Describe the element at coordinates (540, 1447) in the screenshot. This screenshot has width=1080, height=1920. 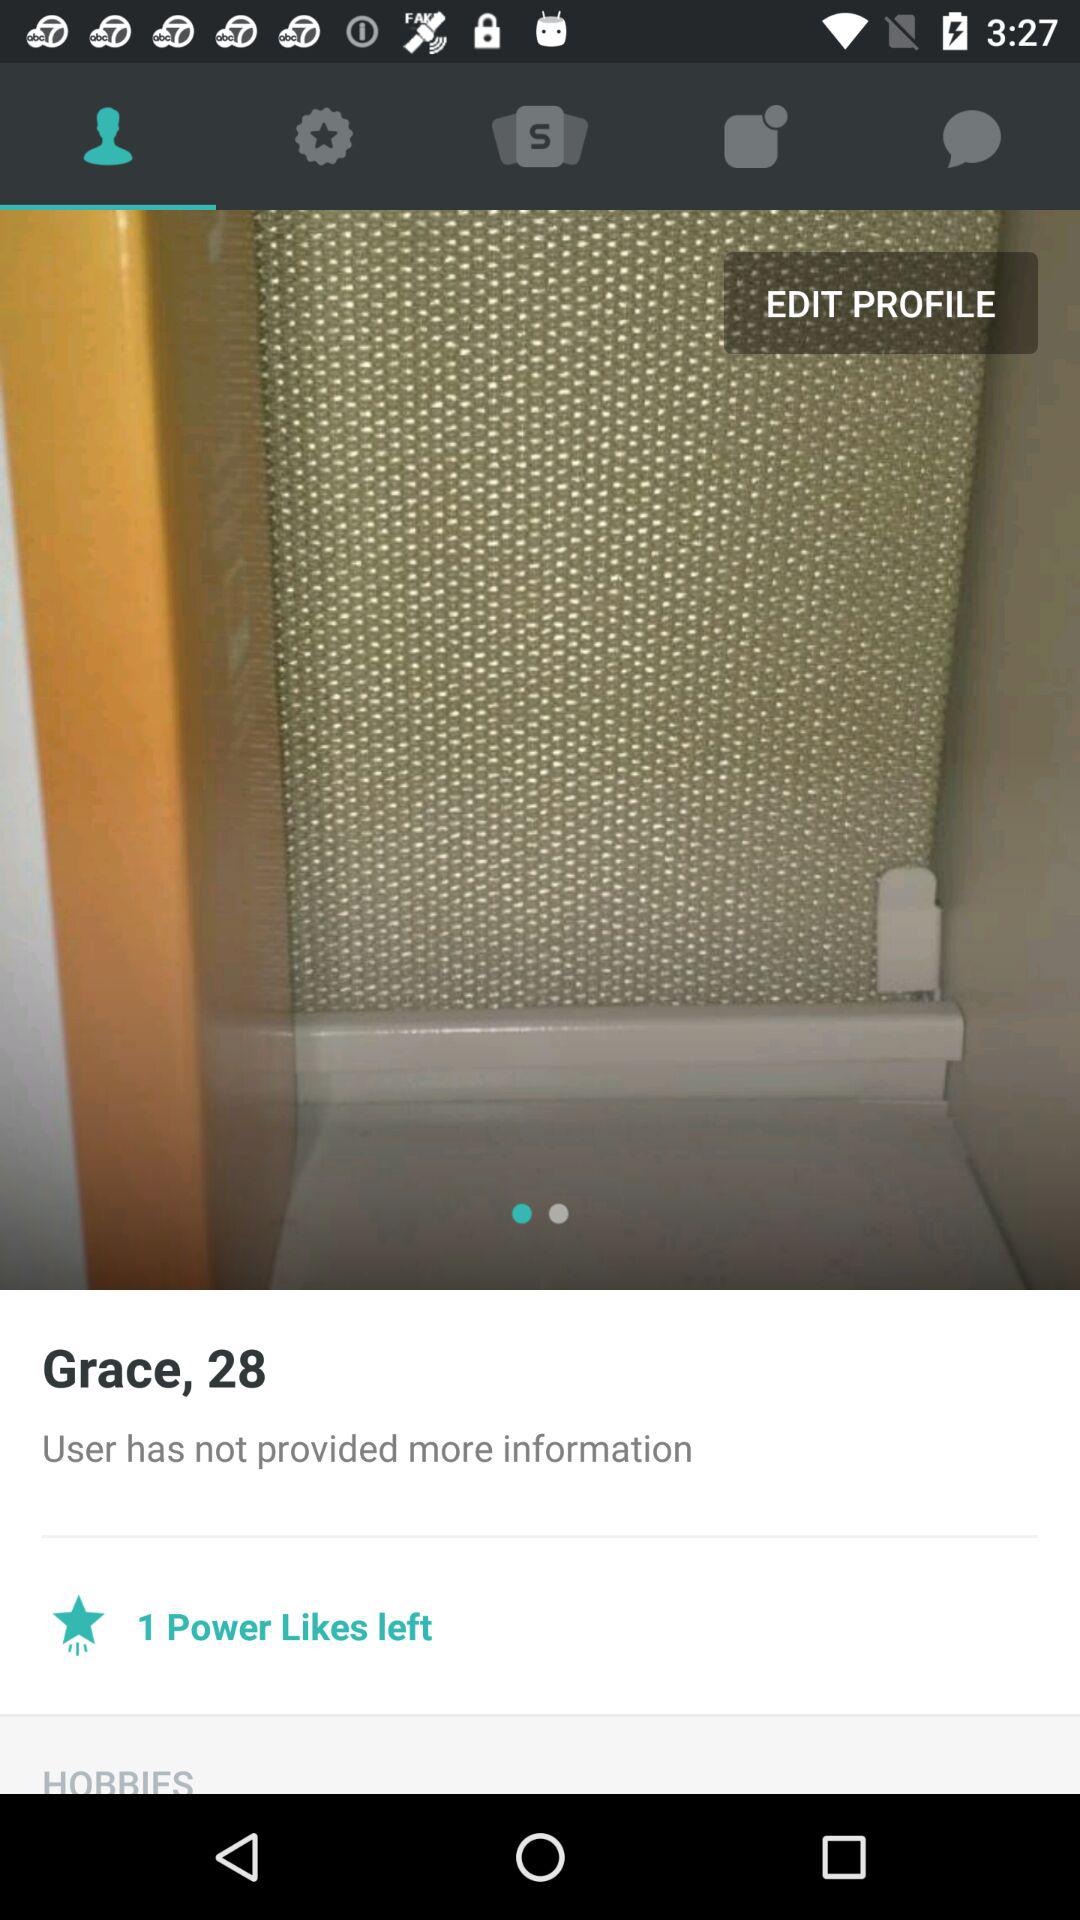
I see `swipe until the user has not` at that location.